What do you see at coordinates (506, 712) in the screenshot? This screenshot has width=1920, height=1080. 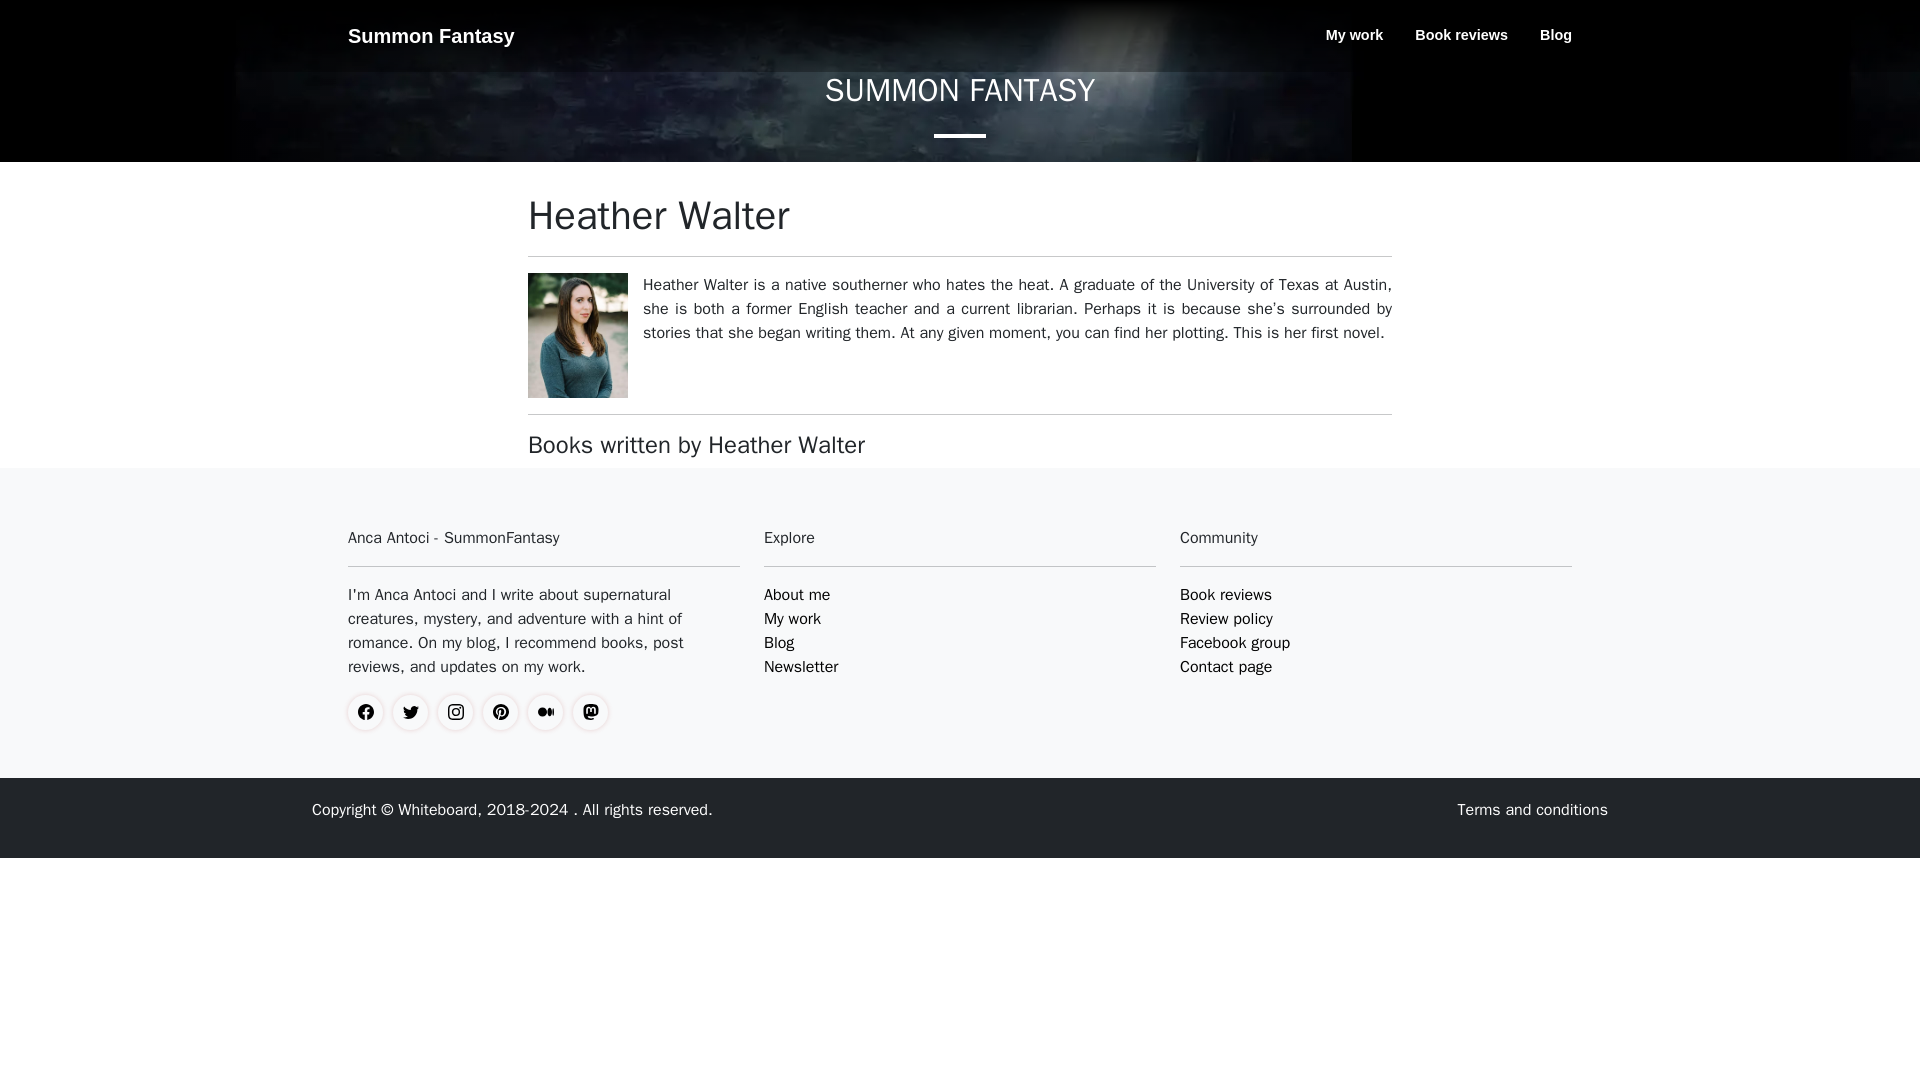 I see `summonfantasy pinterest` at bounding box center [506, 712].